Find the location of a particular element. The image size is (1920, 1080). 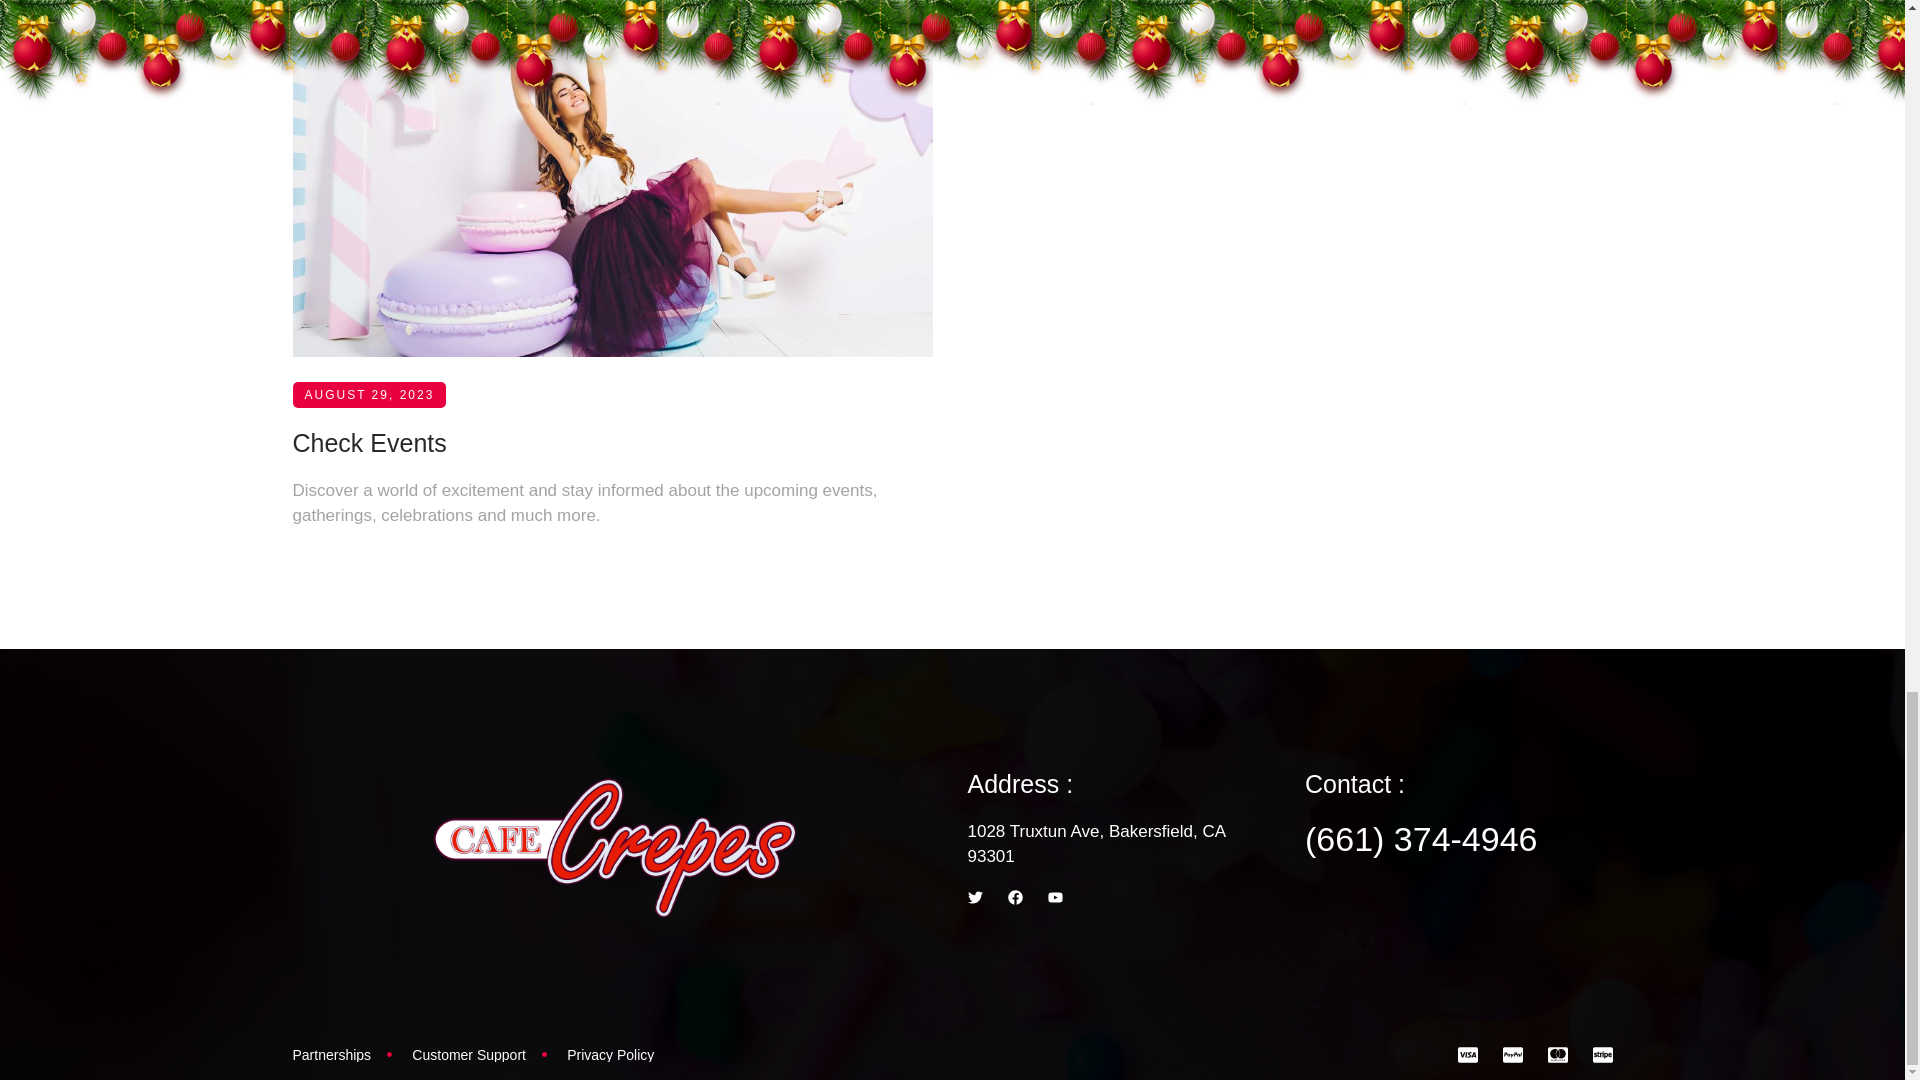

Check Events is located at coordinates (368, 490).